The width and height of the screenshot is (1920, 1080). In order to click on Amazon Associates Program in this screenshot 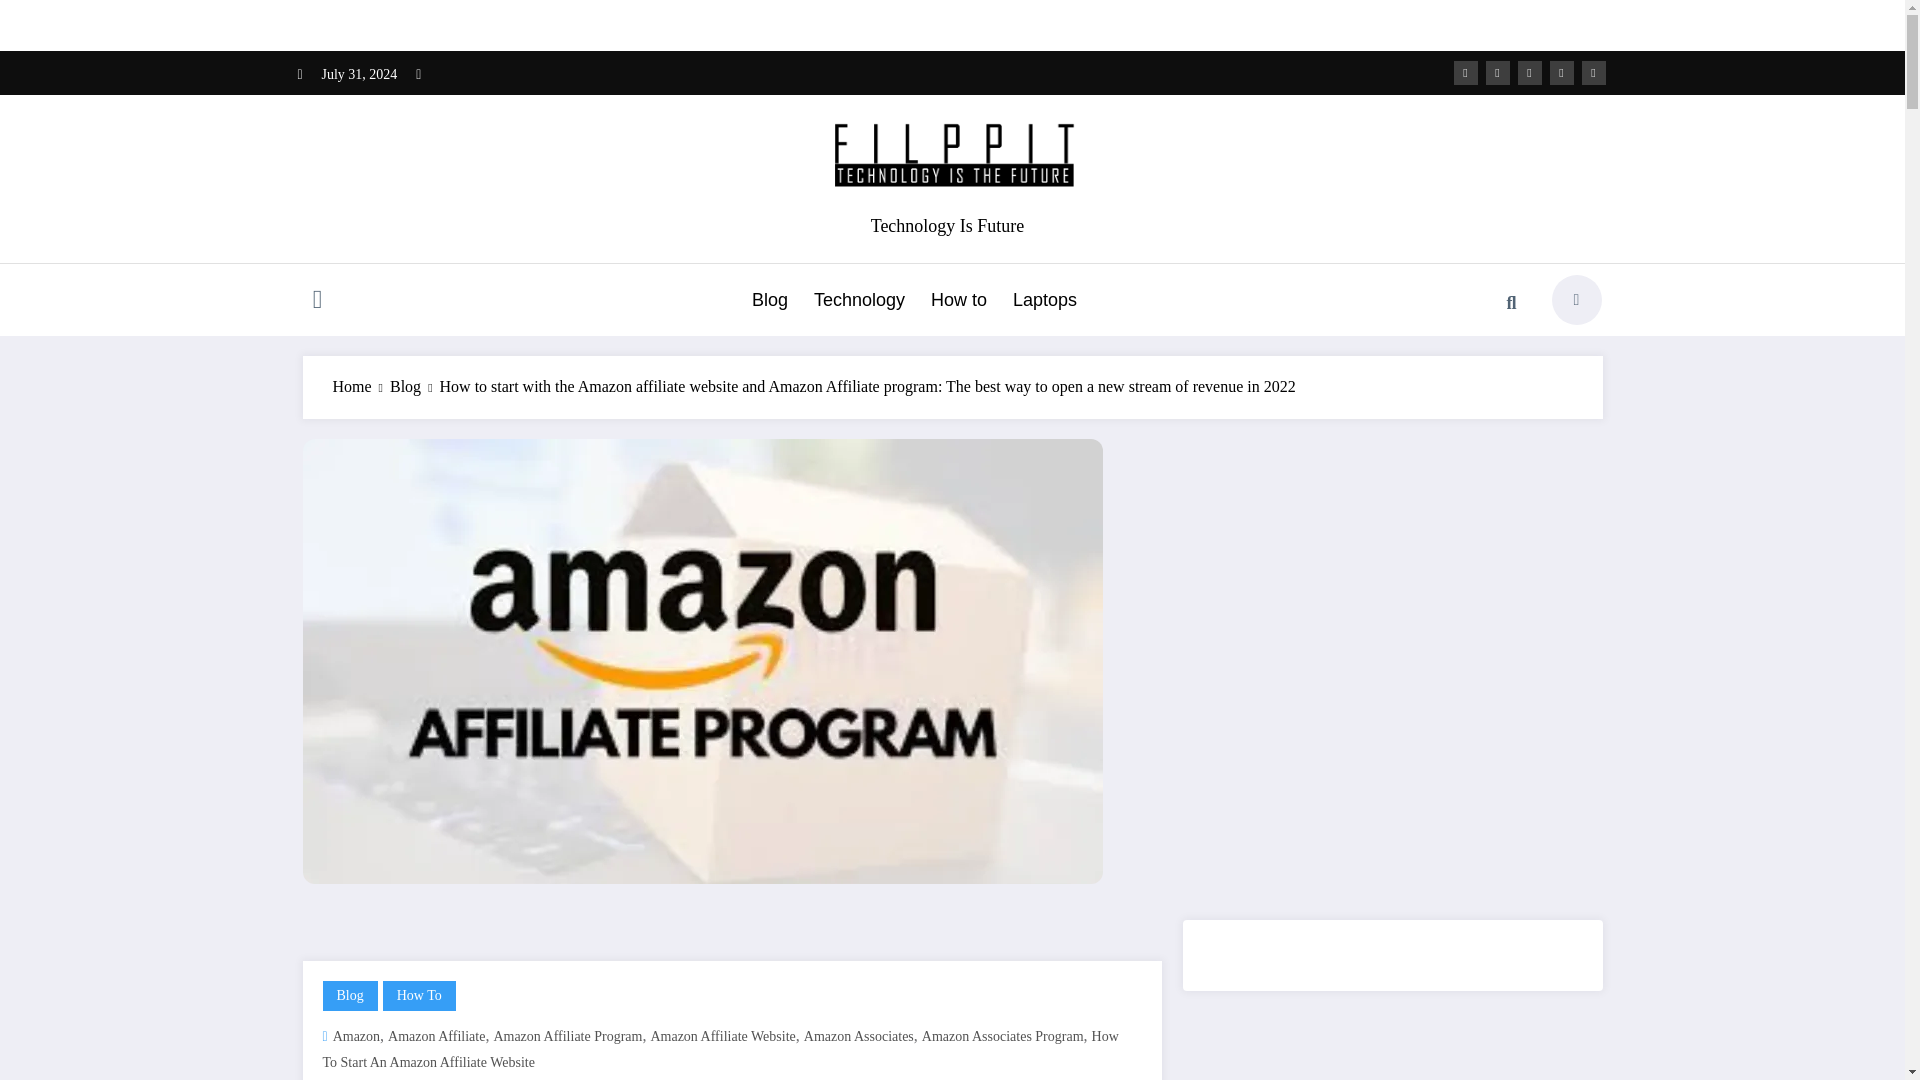, I will do `click(1002, 1036)`.